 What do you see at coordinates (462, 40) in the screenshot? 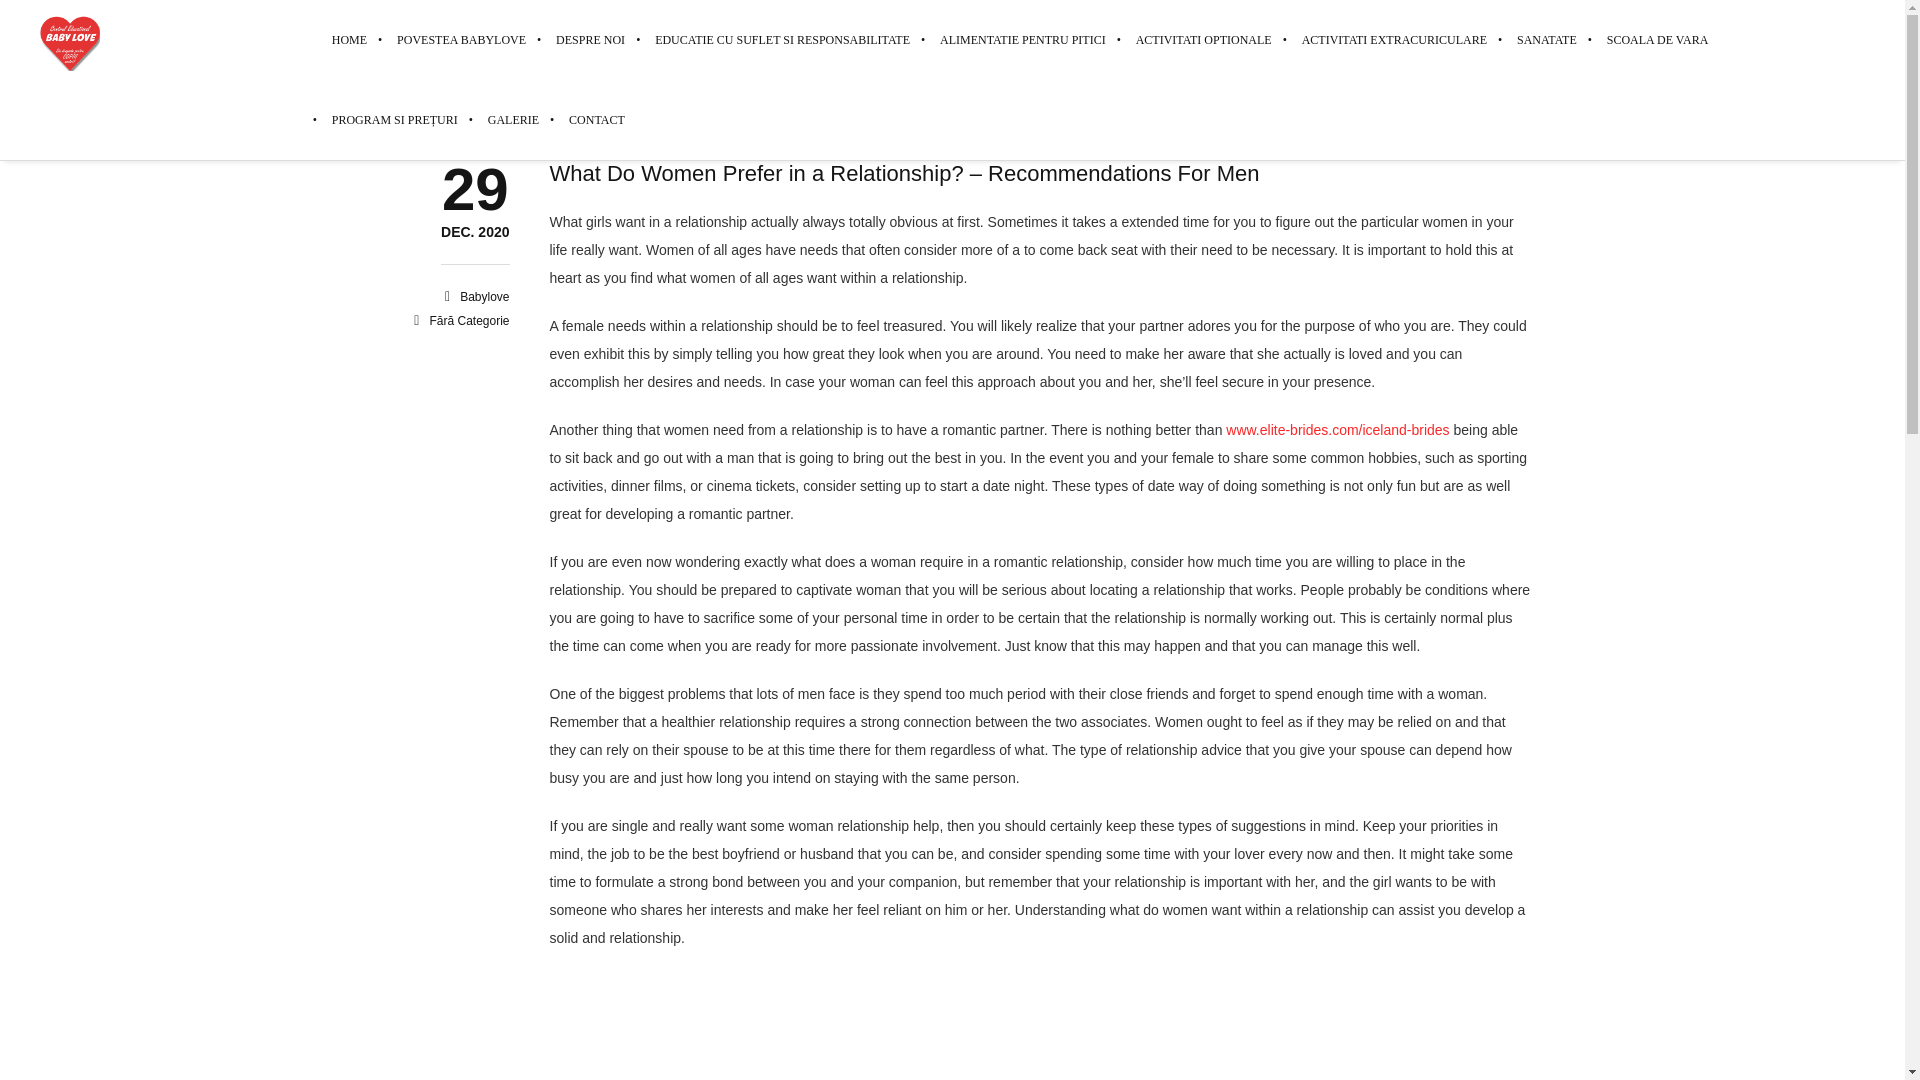
I see `HOME` at bounding box center [462, 40].